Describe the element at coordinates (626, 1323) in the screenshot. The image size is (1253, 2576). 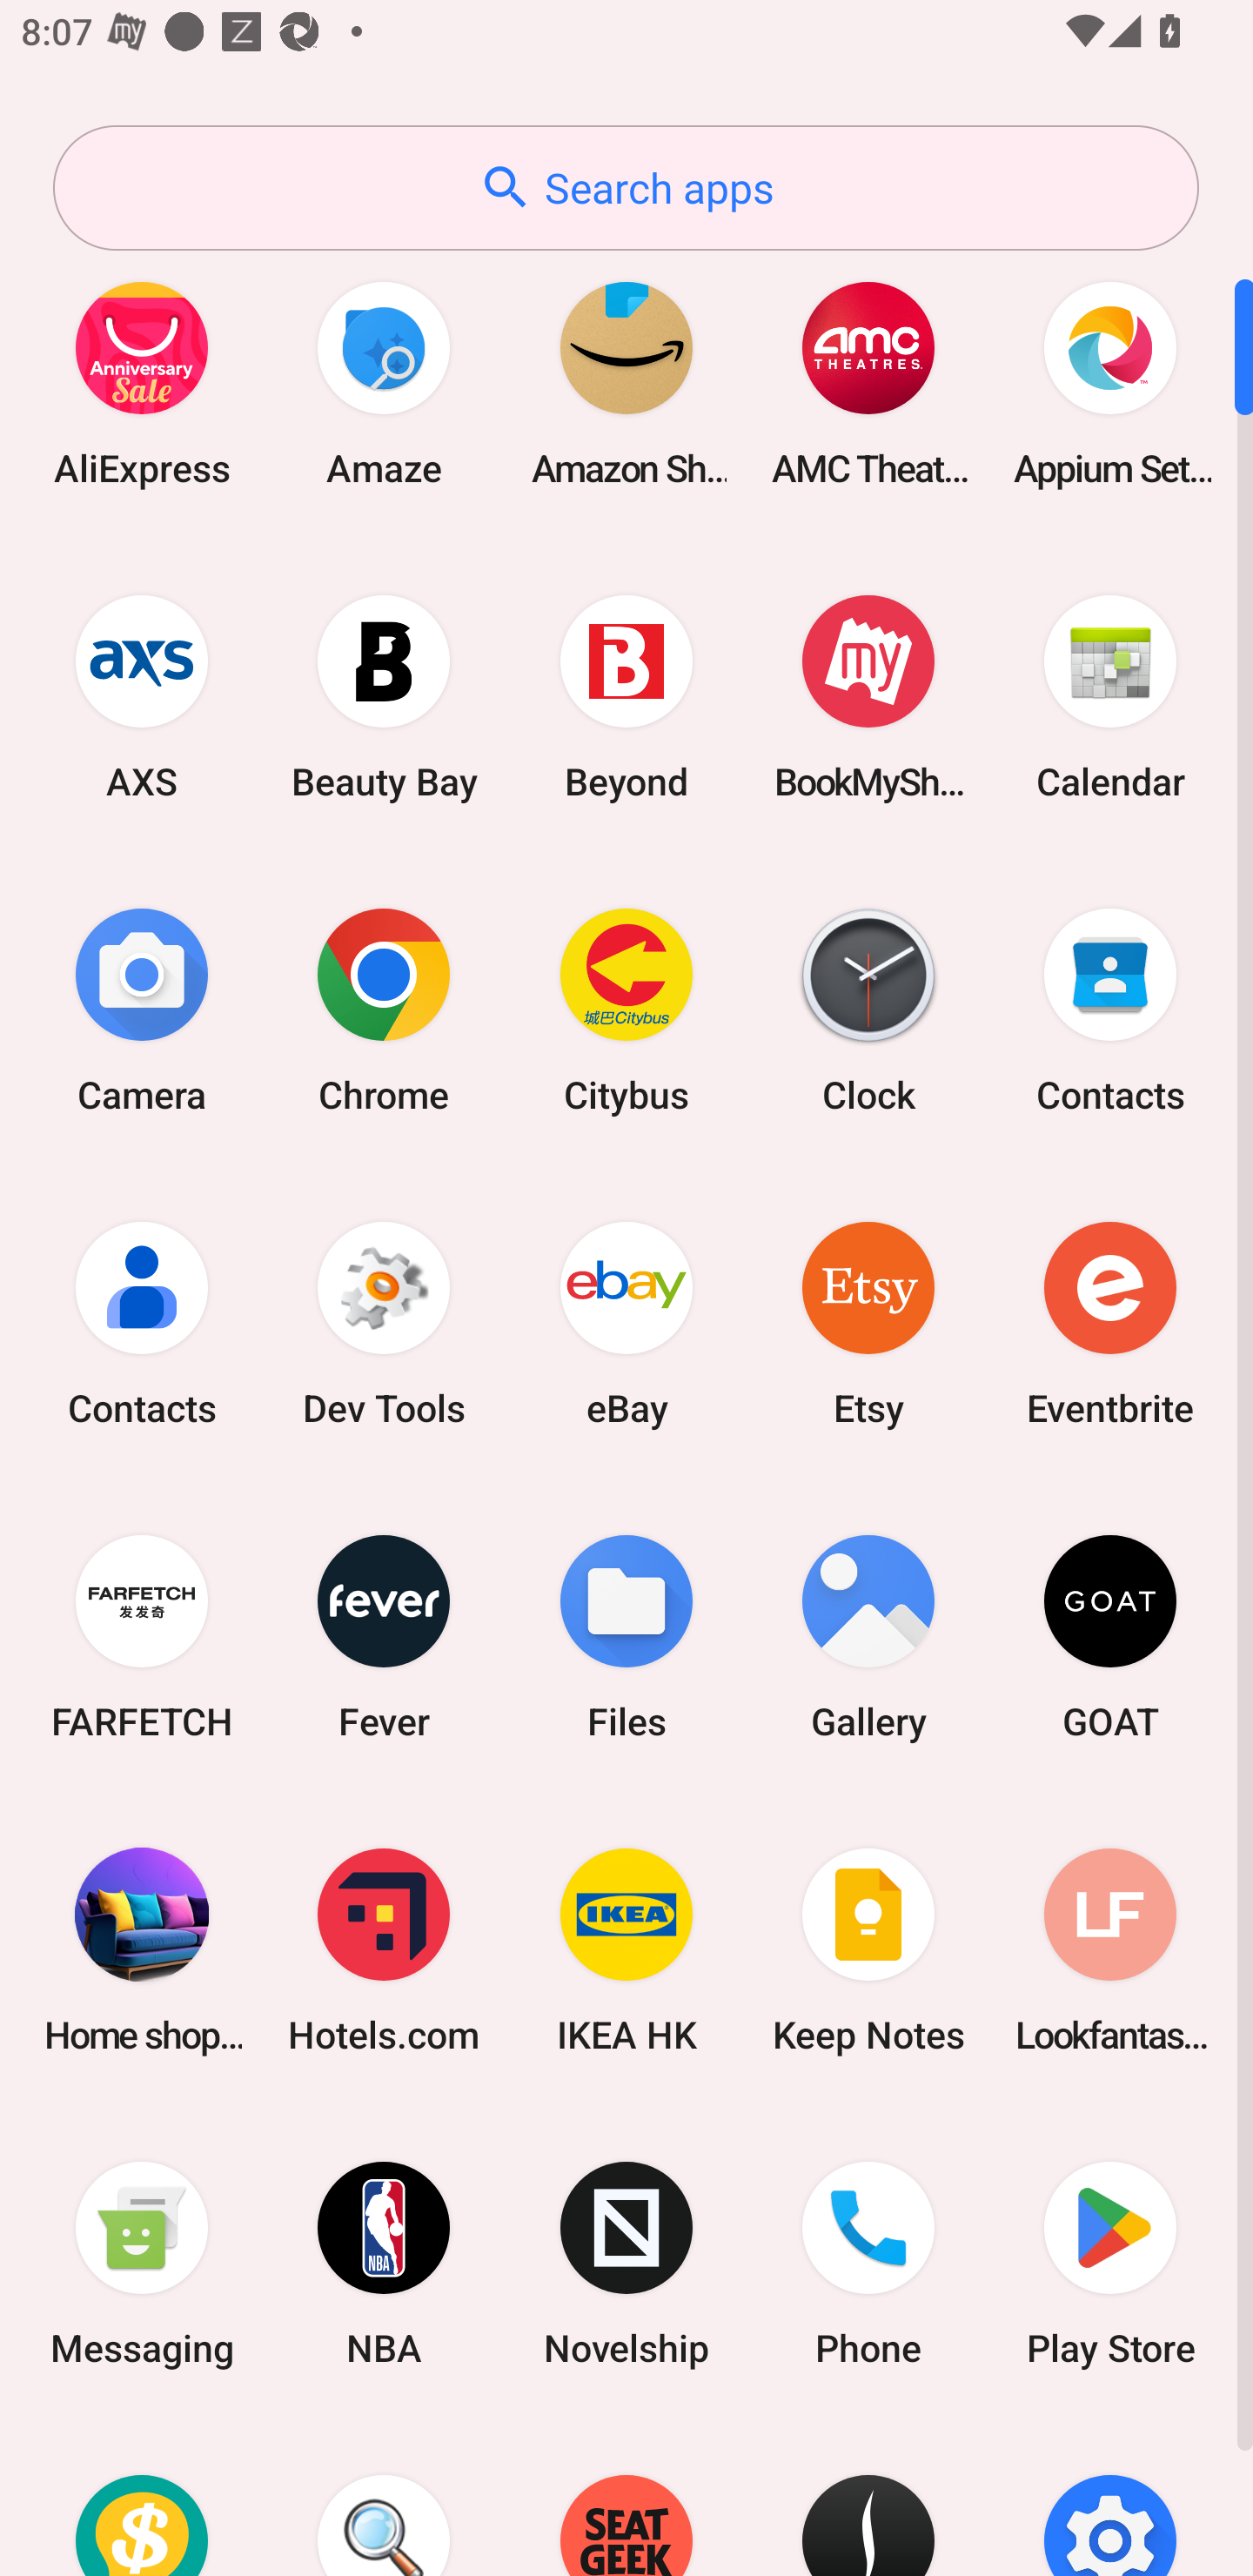
I see `eBay` at that location.